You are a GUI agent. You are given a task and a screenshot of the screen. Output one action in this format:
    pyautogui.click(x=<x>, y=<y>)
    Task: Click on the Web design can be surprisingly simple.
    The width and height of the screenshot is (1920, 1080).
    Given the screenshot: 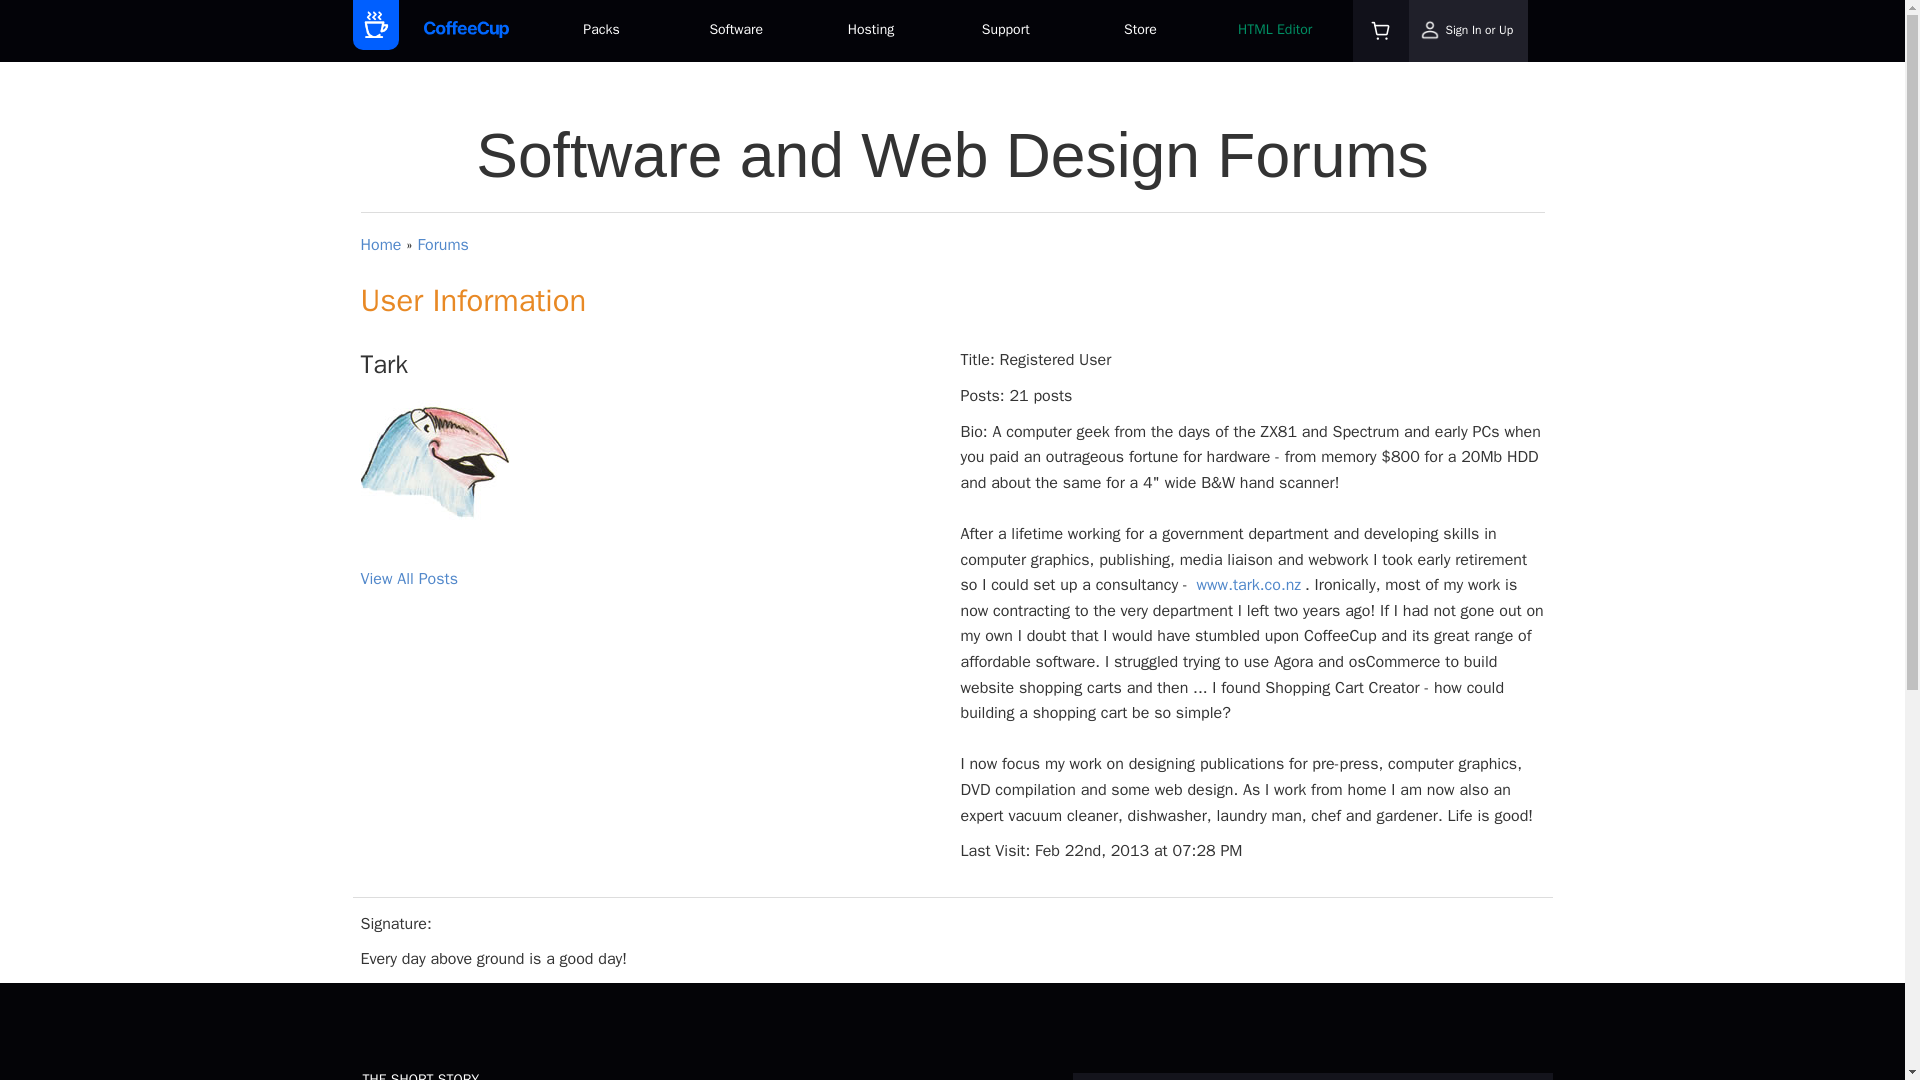 What is the action you would take?
    pyautogui.click(x=736, y=31)
    